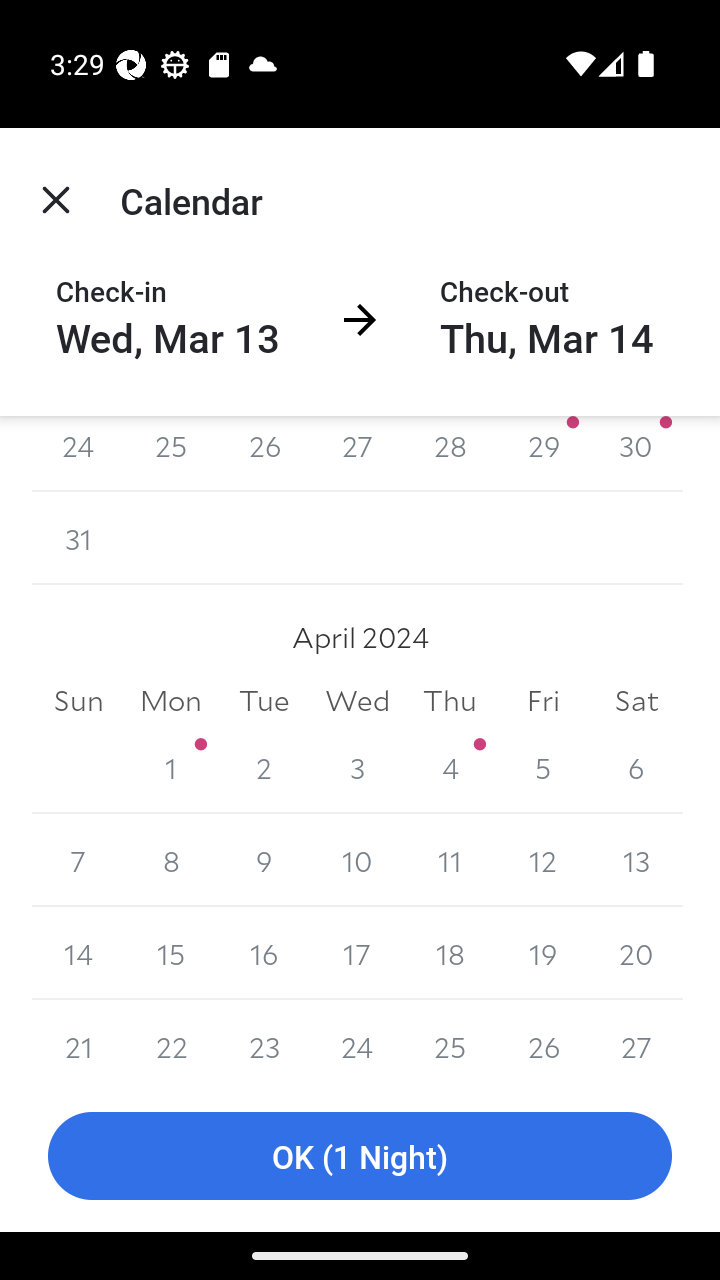 The image size is (720, 1280). Describe the element at coordinates (542, 860) in the screenshot. I see `12 12 April 2024` at that location.